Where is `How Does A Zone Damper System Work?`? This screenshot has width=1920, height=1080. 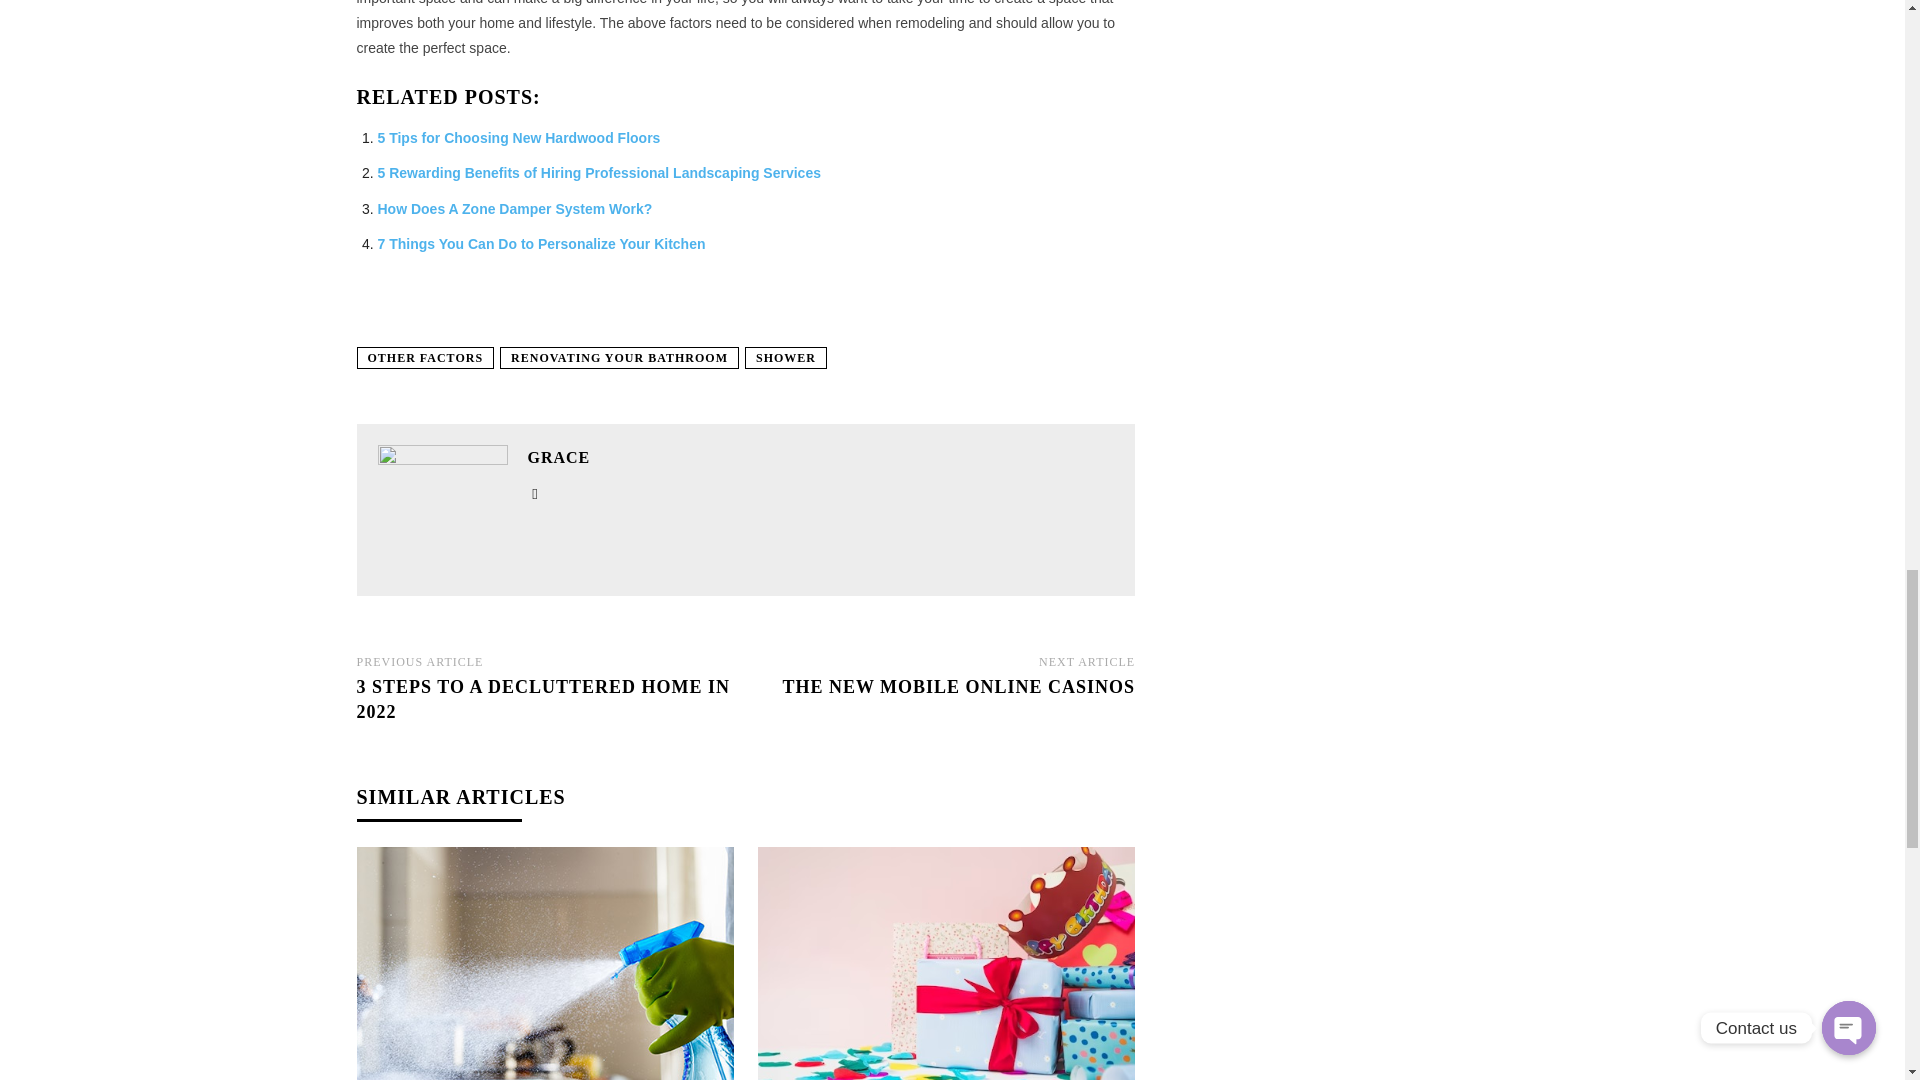 How Does A Zone Damper System Work? is located at coordinates (515, 208).